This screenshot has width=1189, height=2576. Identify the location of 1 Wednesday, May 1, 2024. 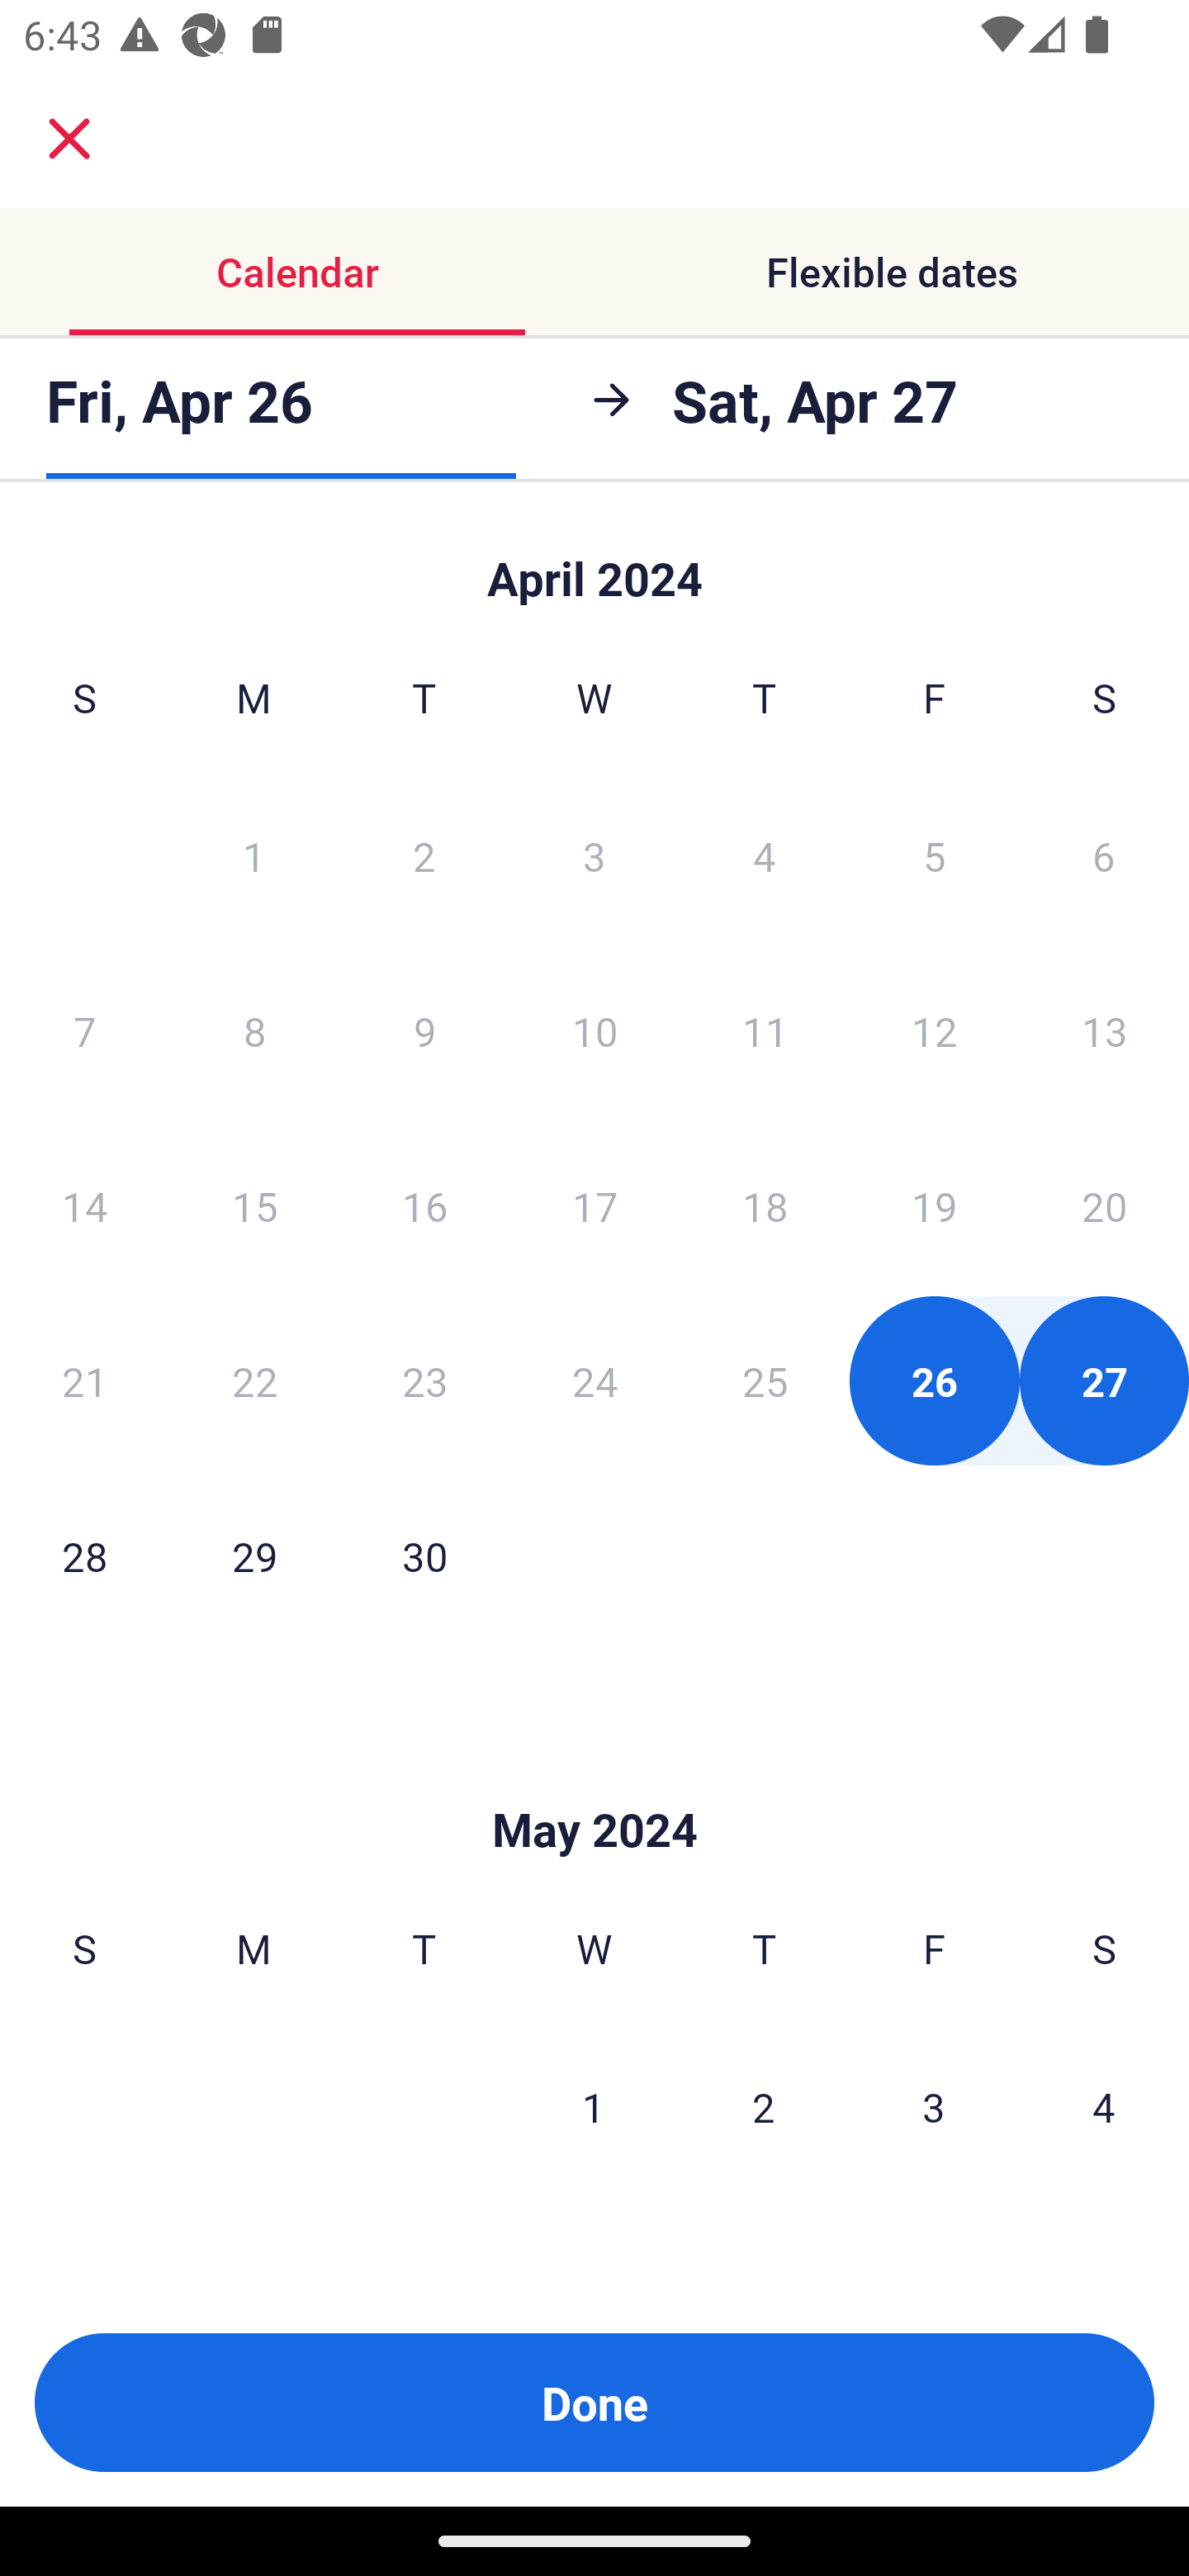
(594, 2107).